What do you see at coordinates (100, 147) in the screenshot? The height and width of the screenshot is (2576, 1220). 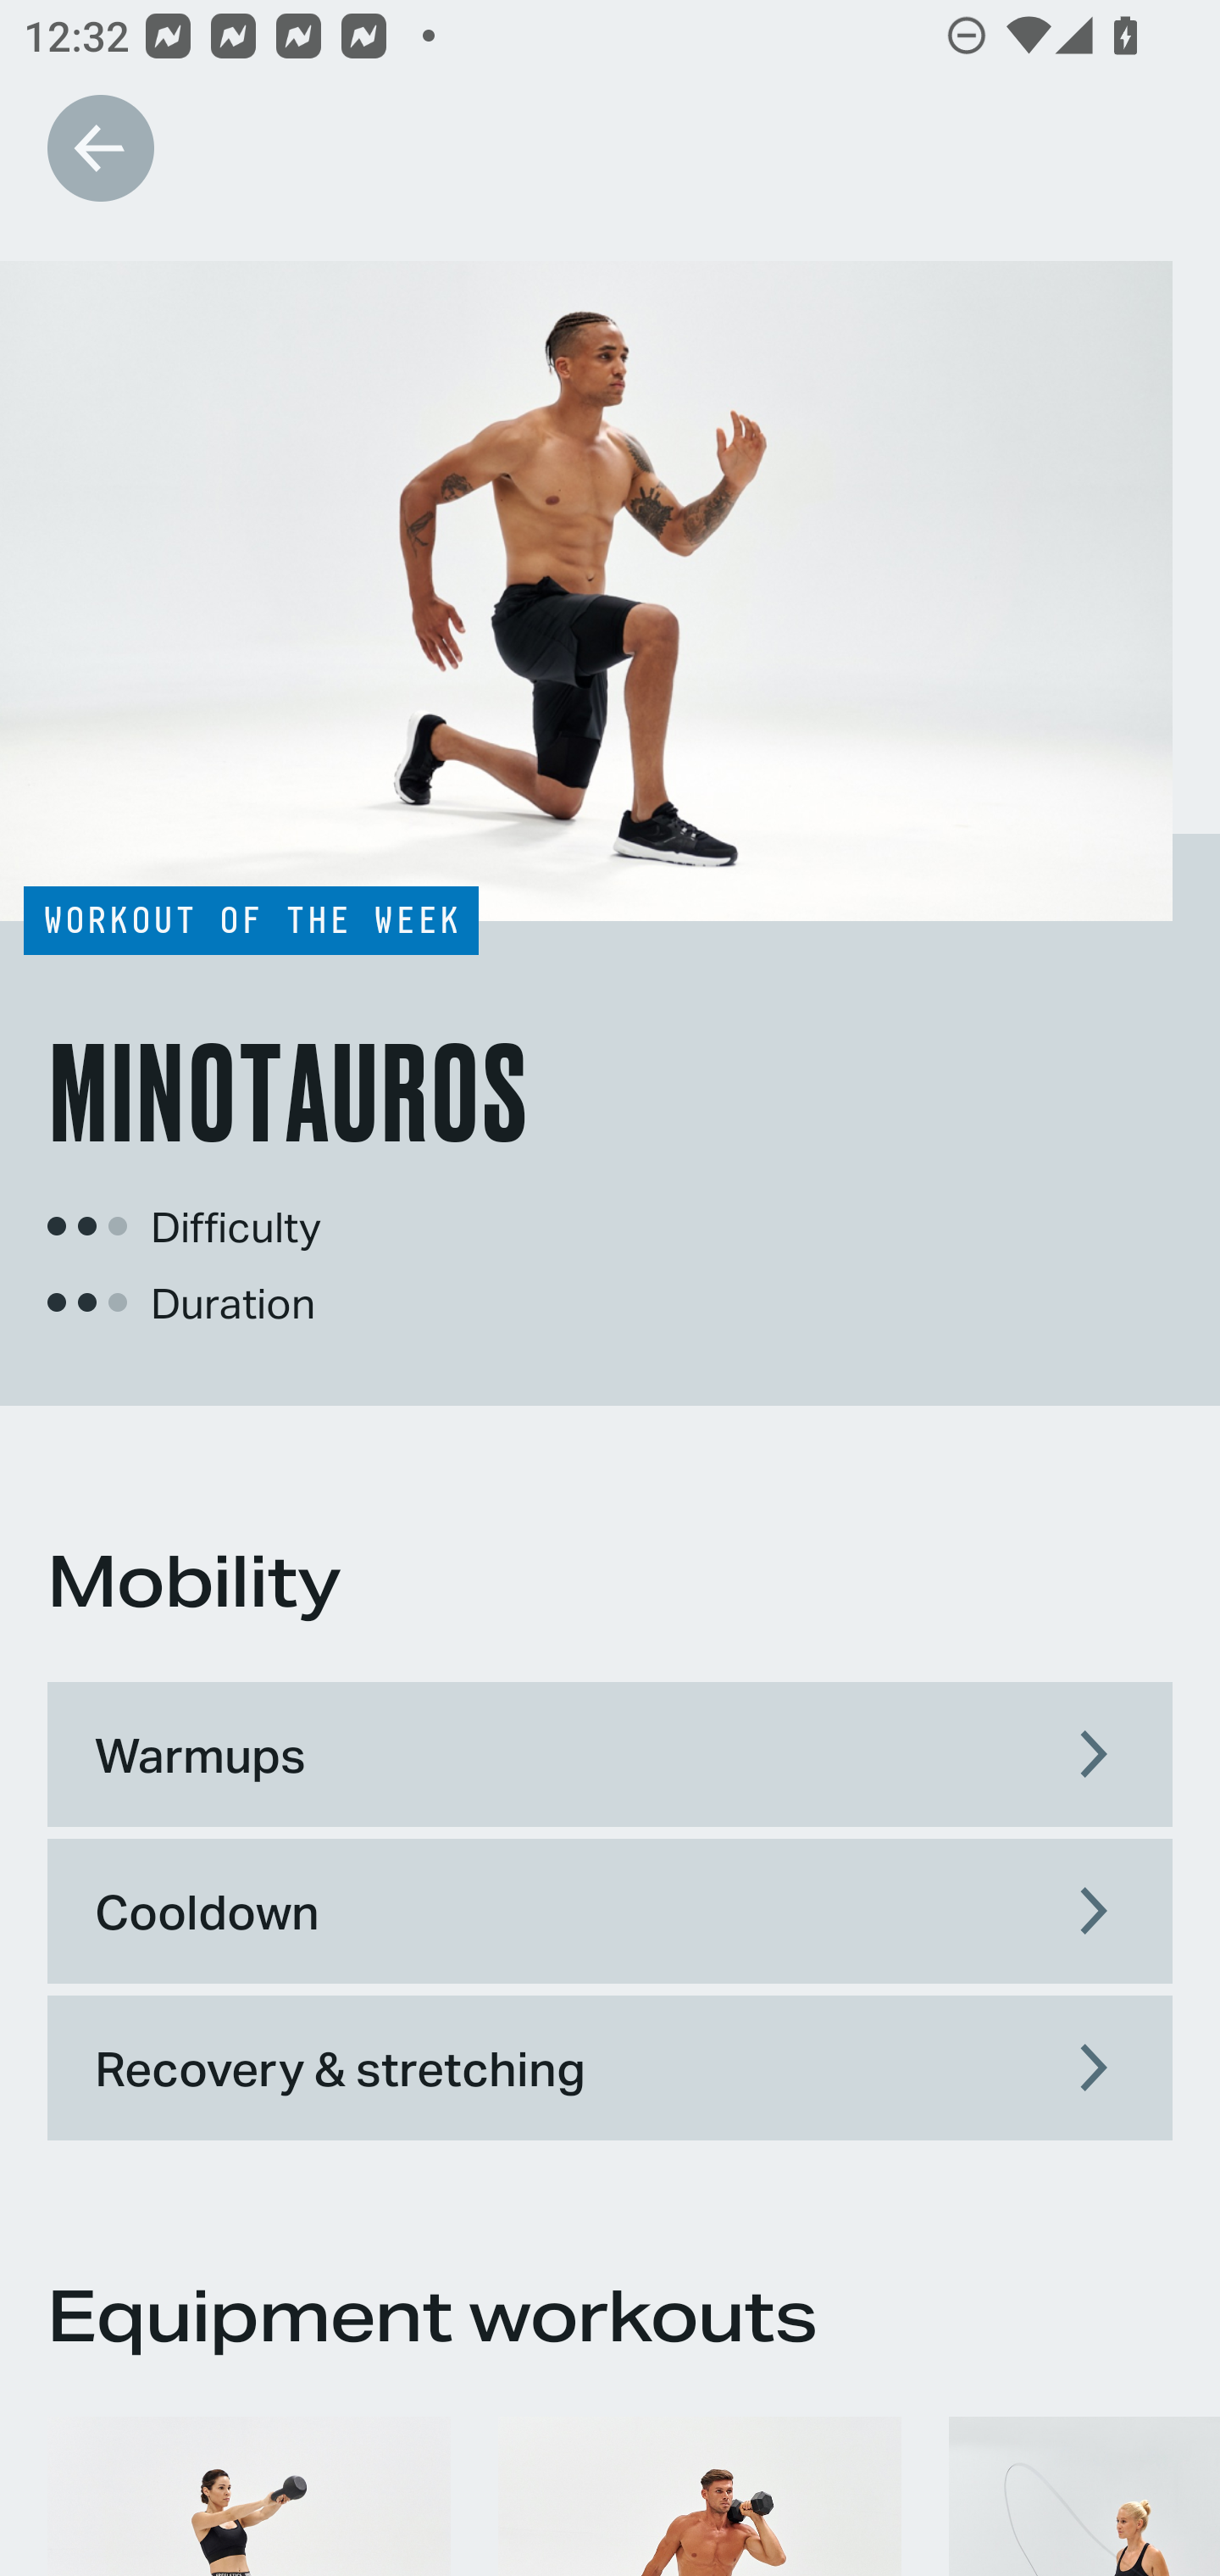 I see `Go back` at bounding box center [100, 147].